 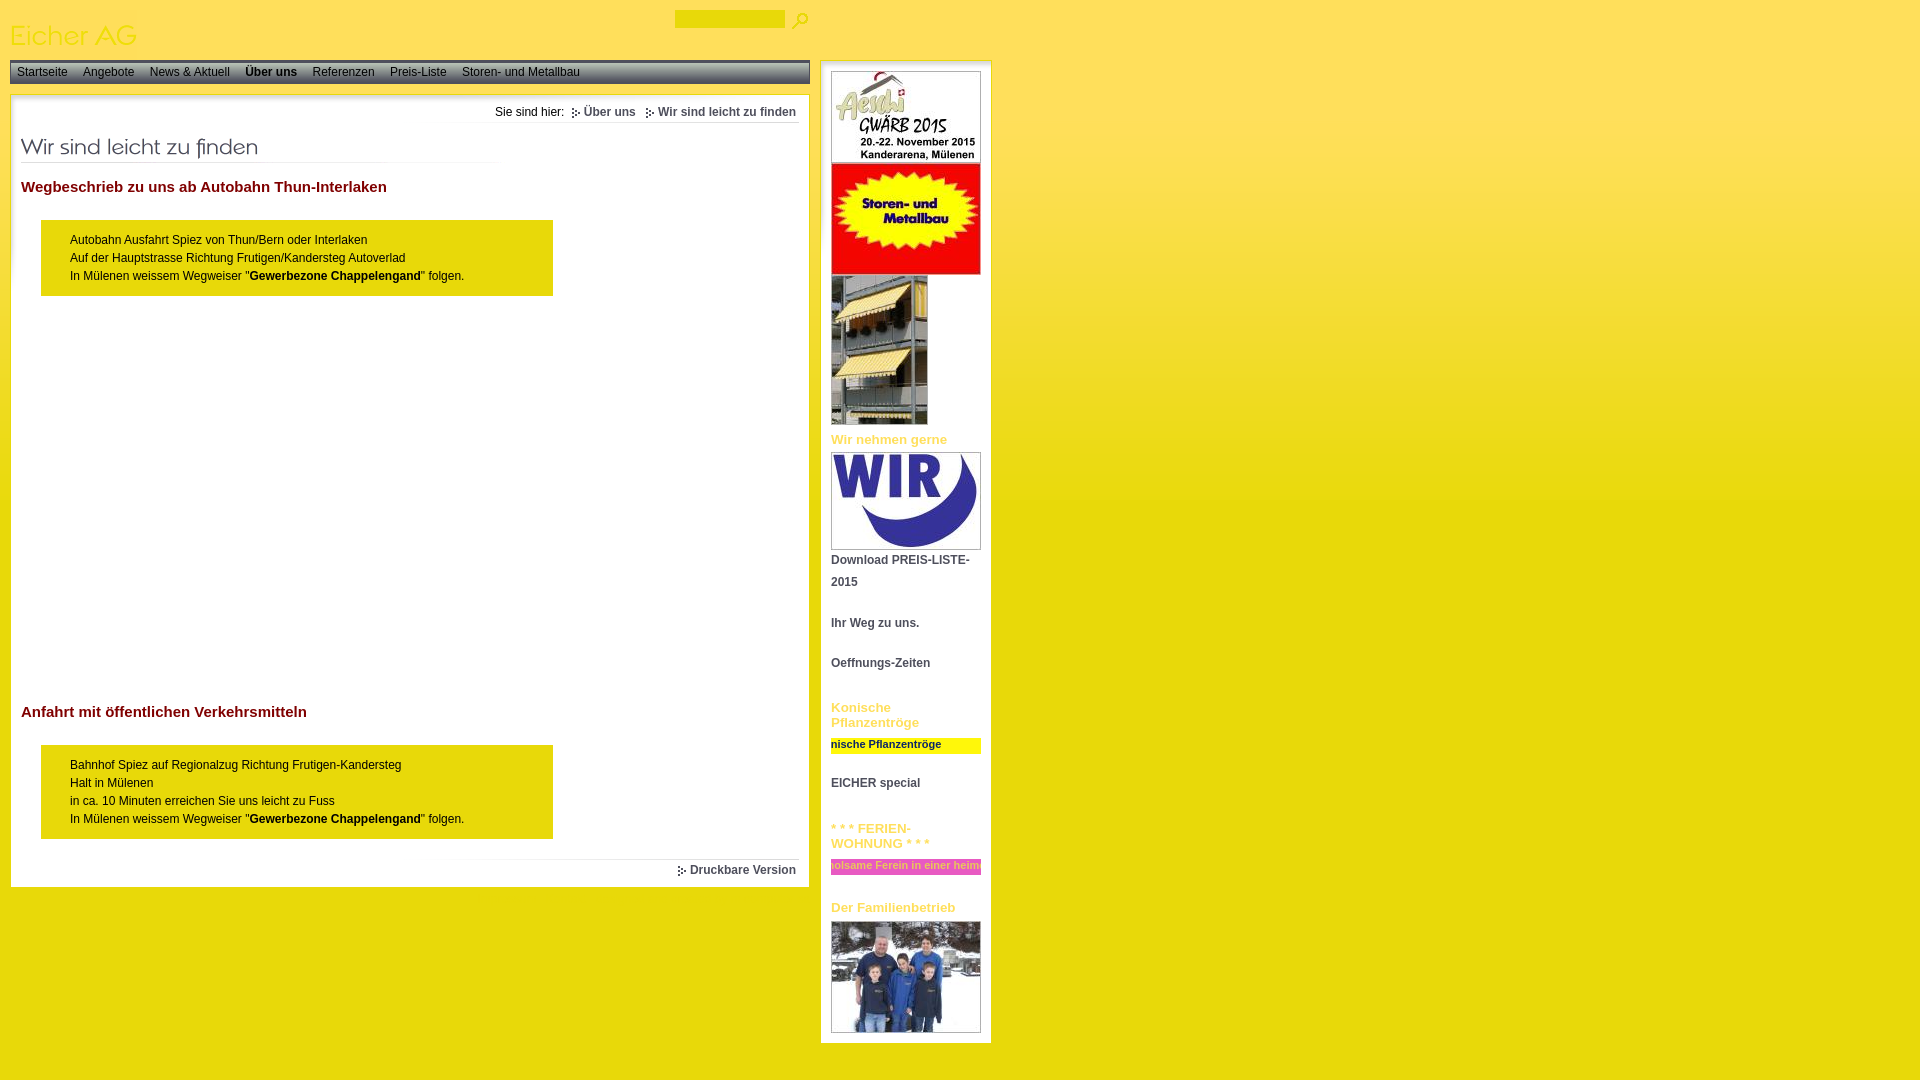 What do you see at coordinates (108, 72) in the screenshot?
I see `Angebote` at bounding box center [108, 72].